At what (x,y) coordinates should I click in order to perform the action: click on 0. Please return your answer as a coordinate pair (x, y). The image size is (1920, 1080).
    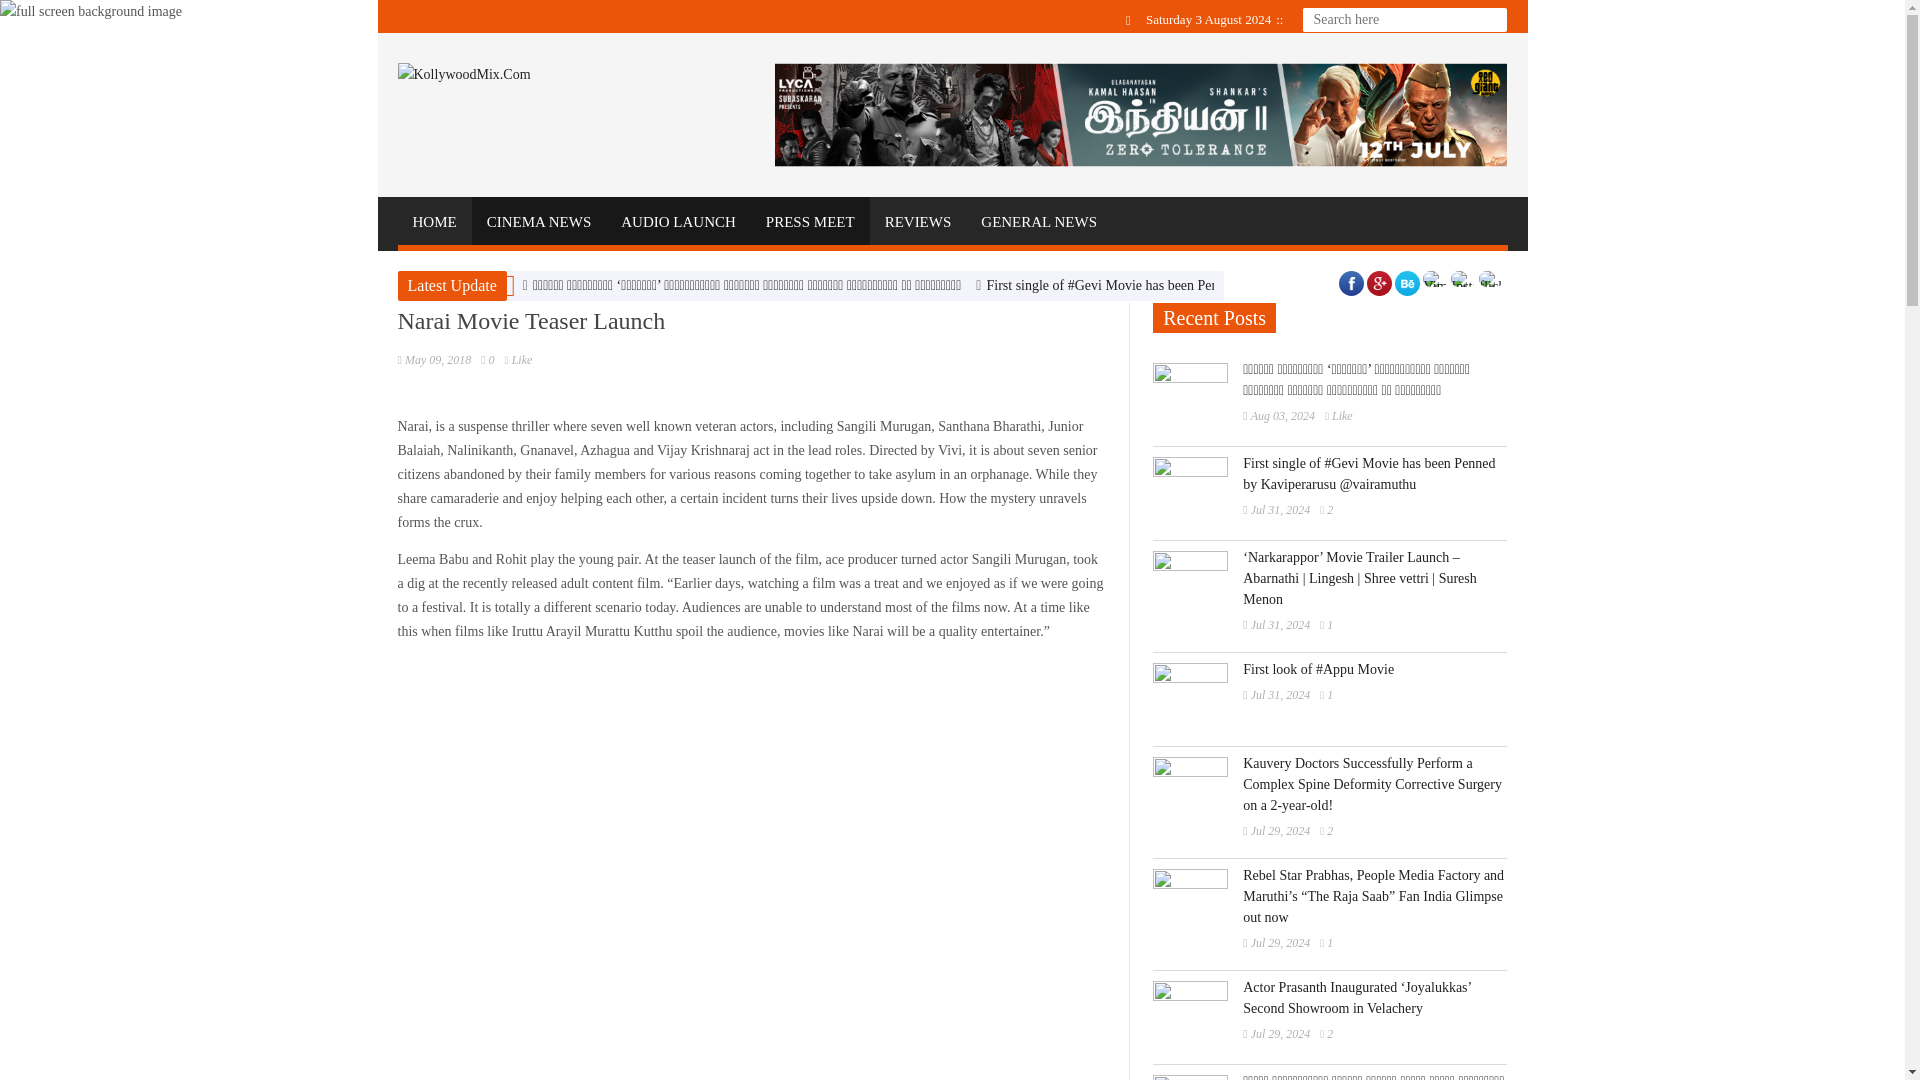
    Looking at the image, I should click on (487, 360).